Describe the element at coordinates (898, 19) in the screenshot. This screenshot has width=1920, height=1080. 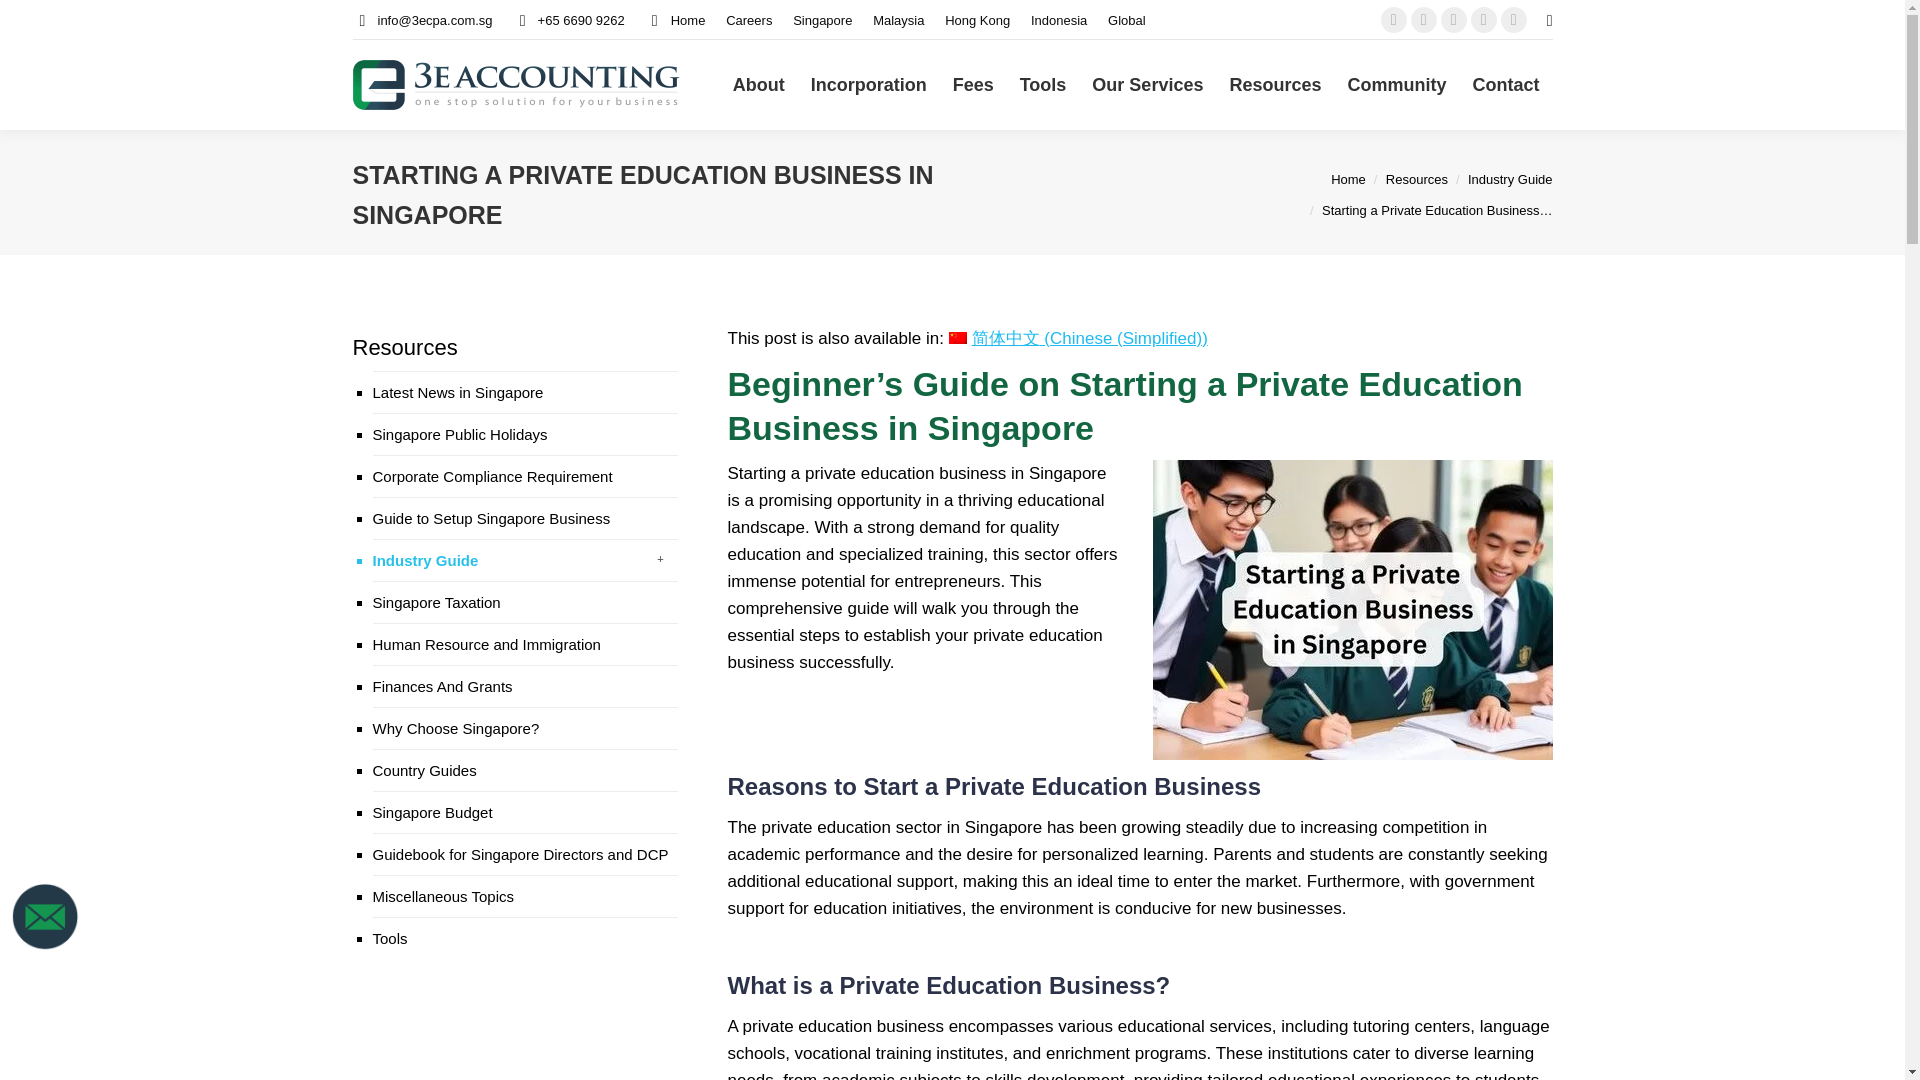
I see `Malaysia` at that location.